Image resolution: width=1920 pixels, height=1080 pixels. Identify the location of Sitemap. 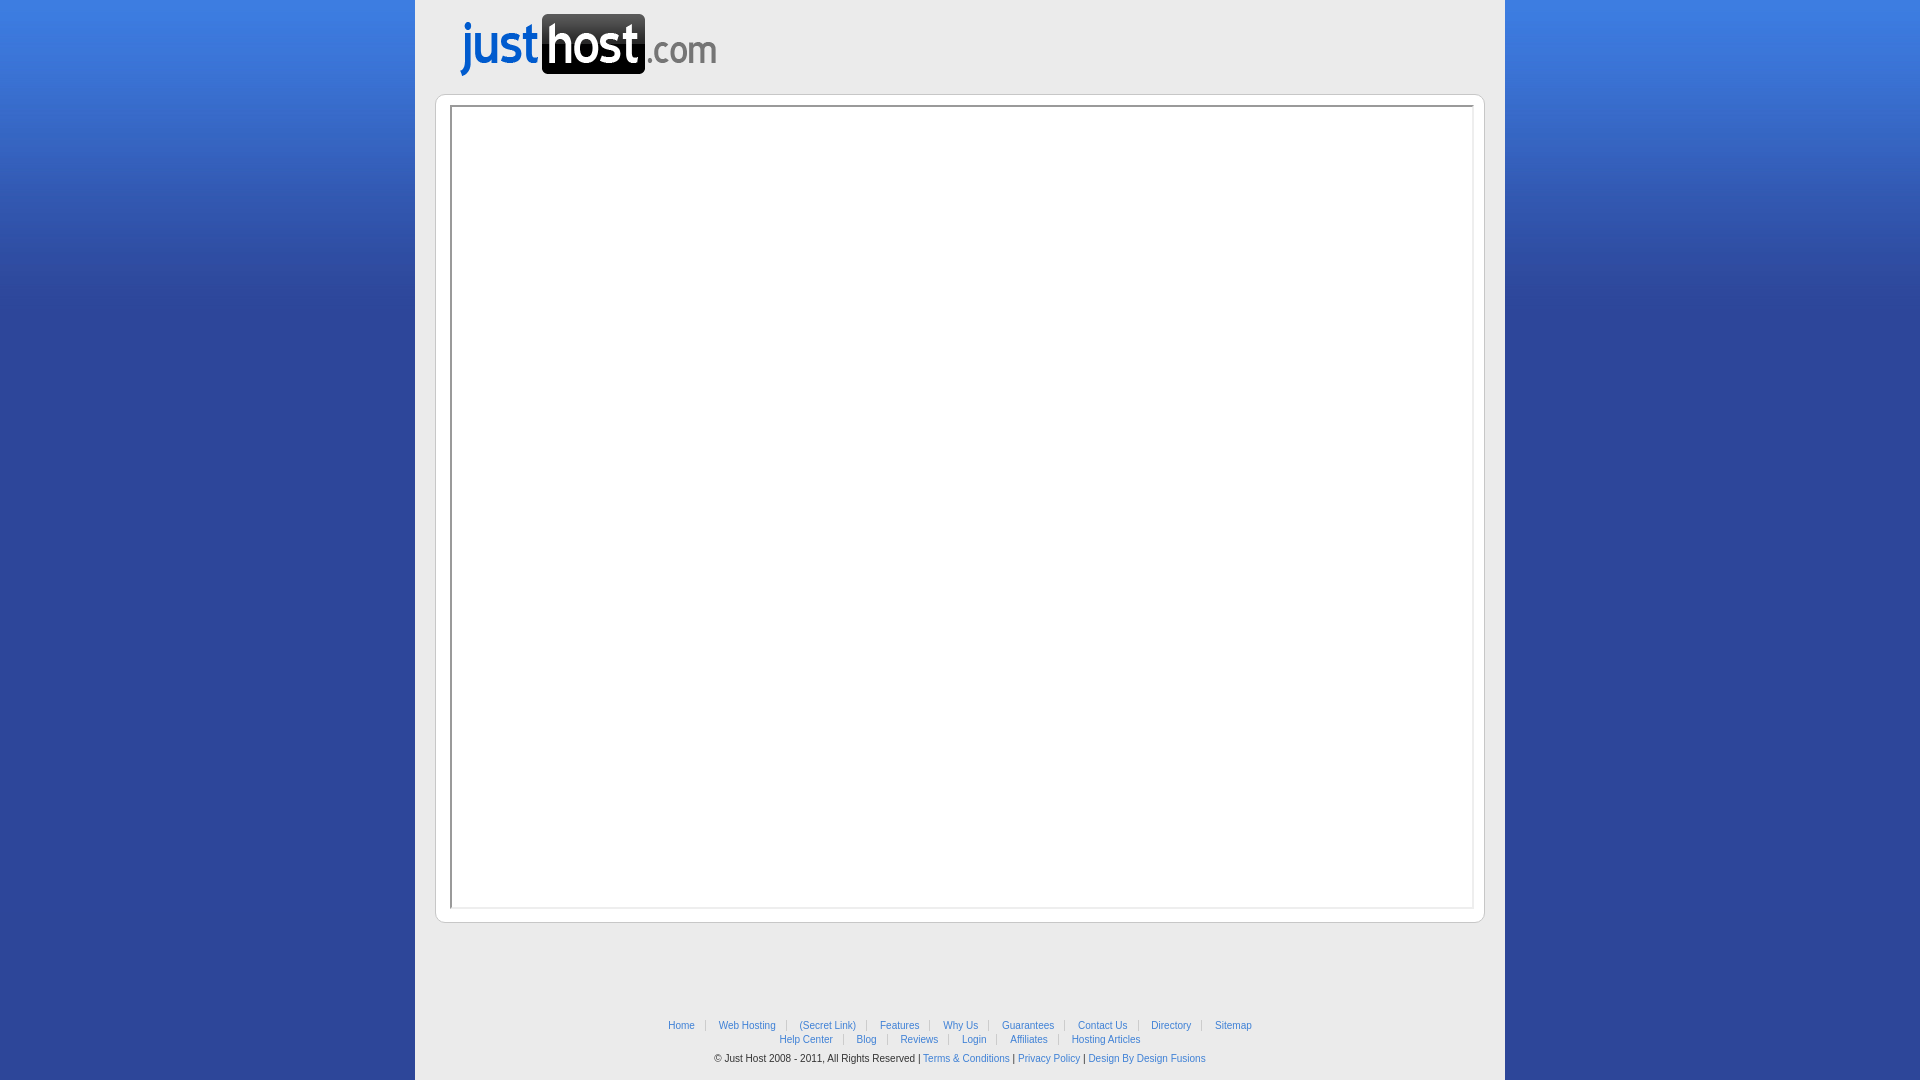
(1234, 1026).